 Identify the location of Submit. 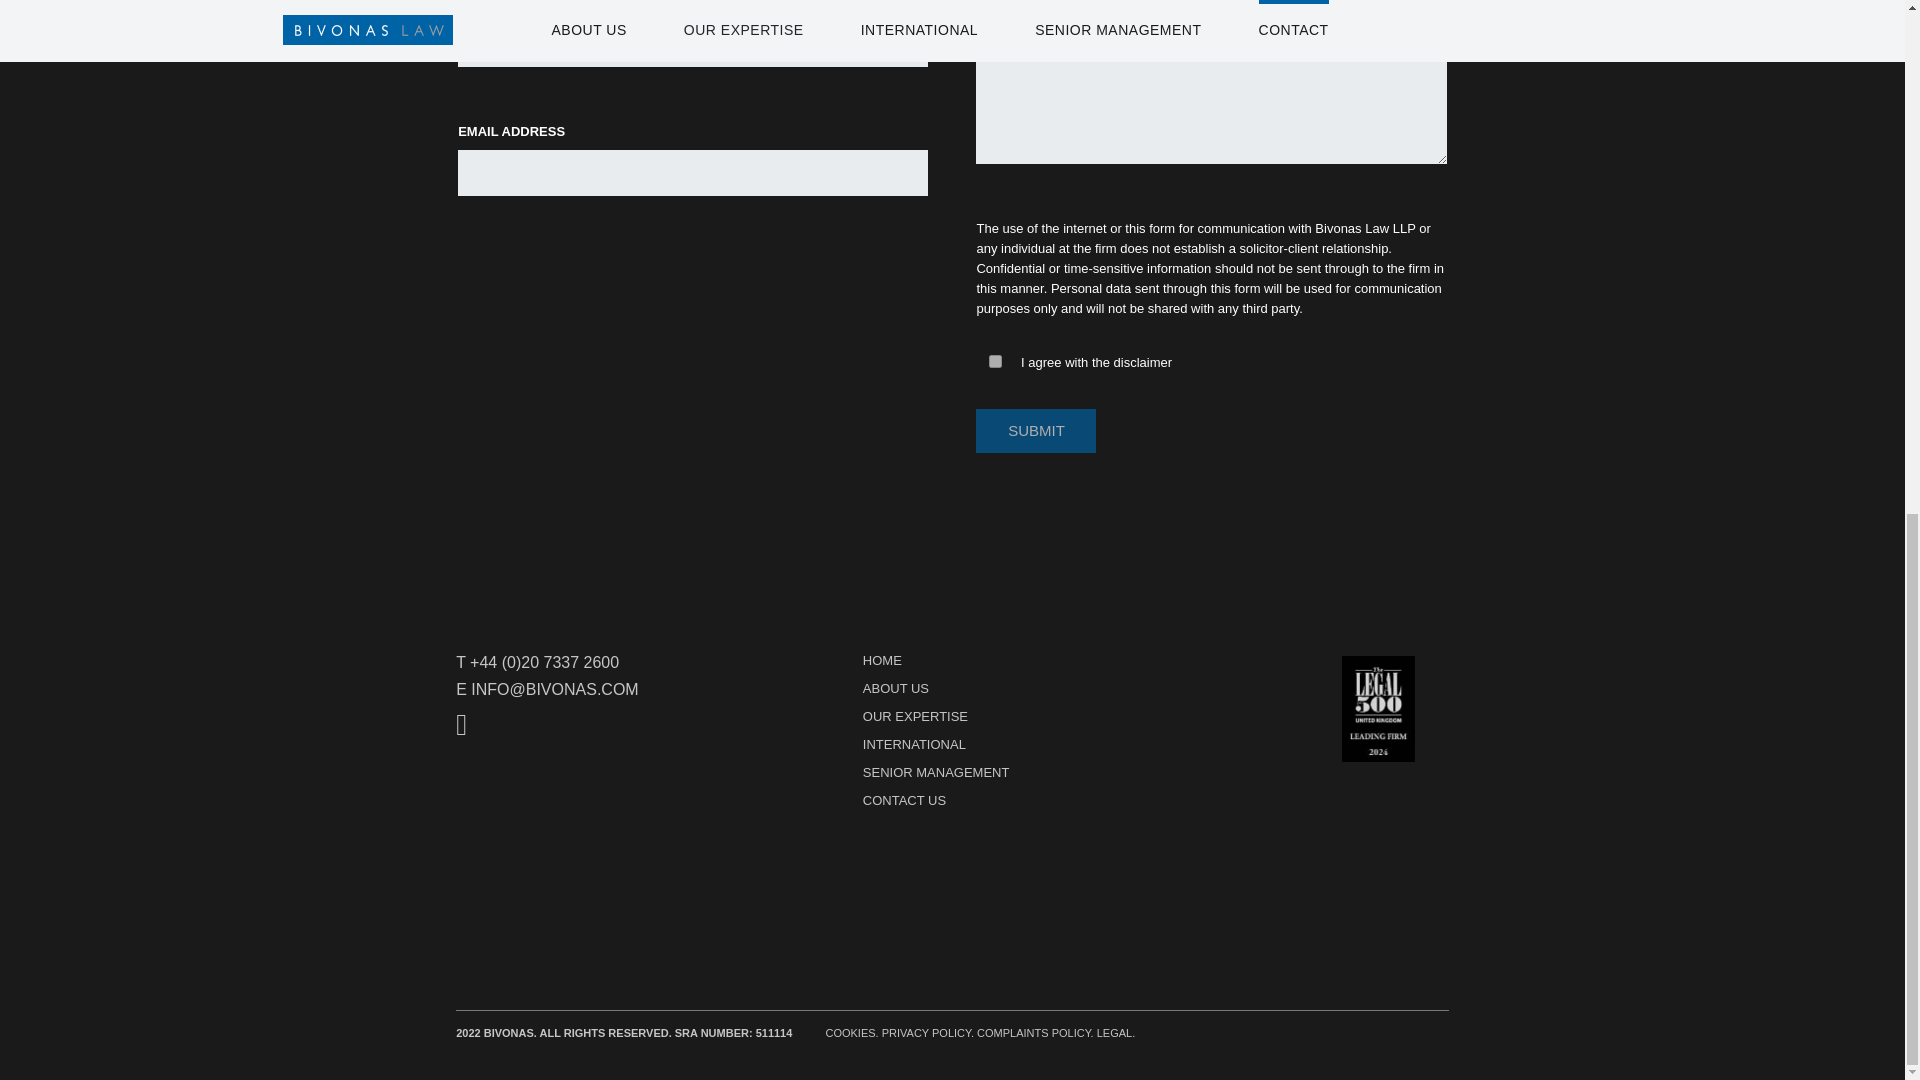
(1036, 430).